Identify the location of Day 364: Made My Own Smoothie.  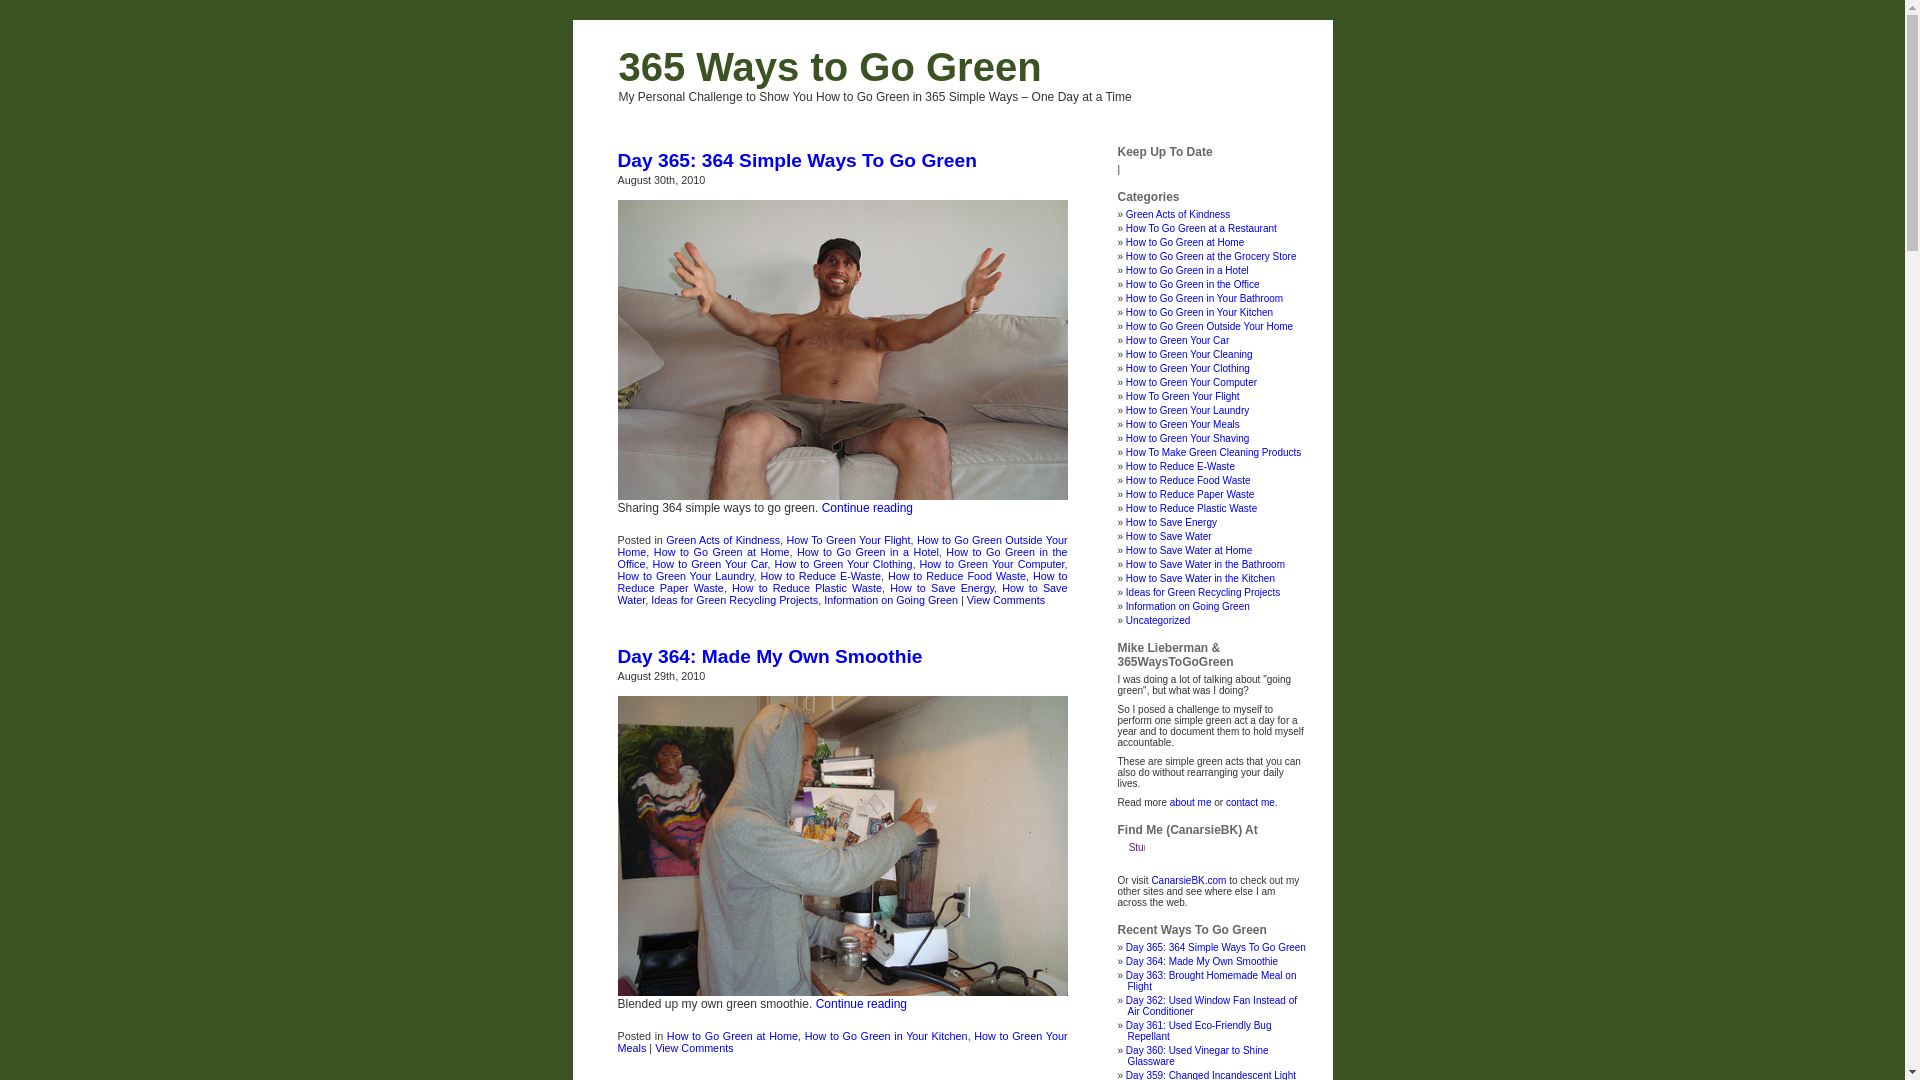
(770, 656).